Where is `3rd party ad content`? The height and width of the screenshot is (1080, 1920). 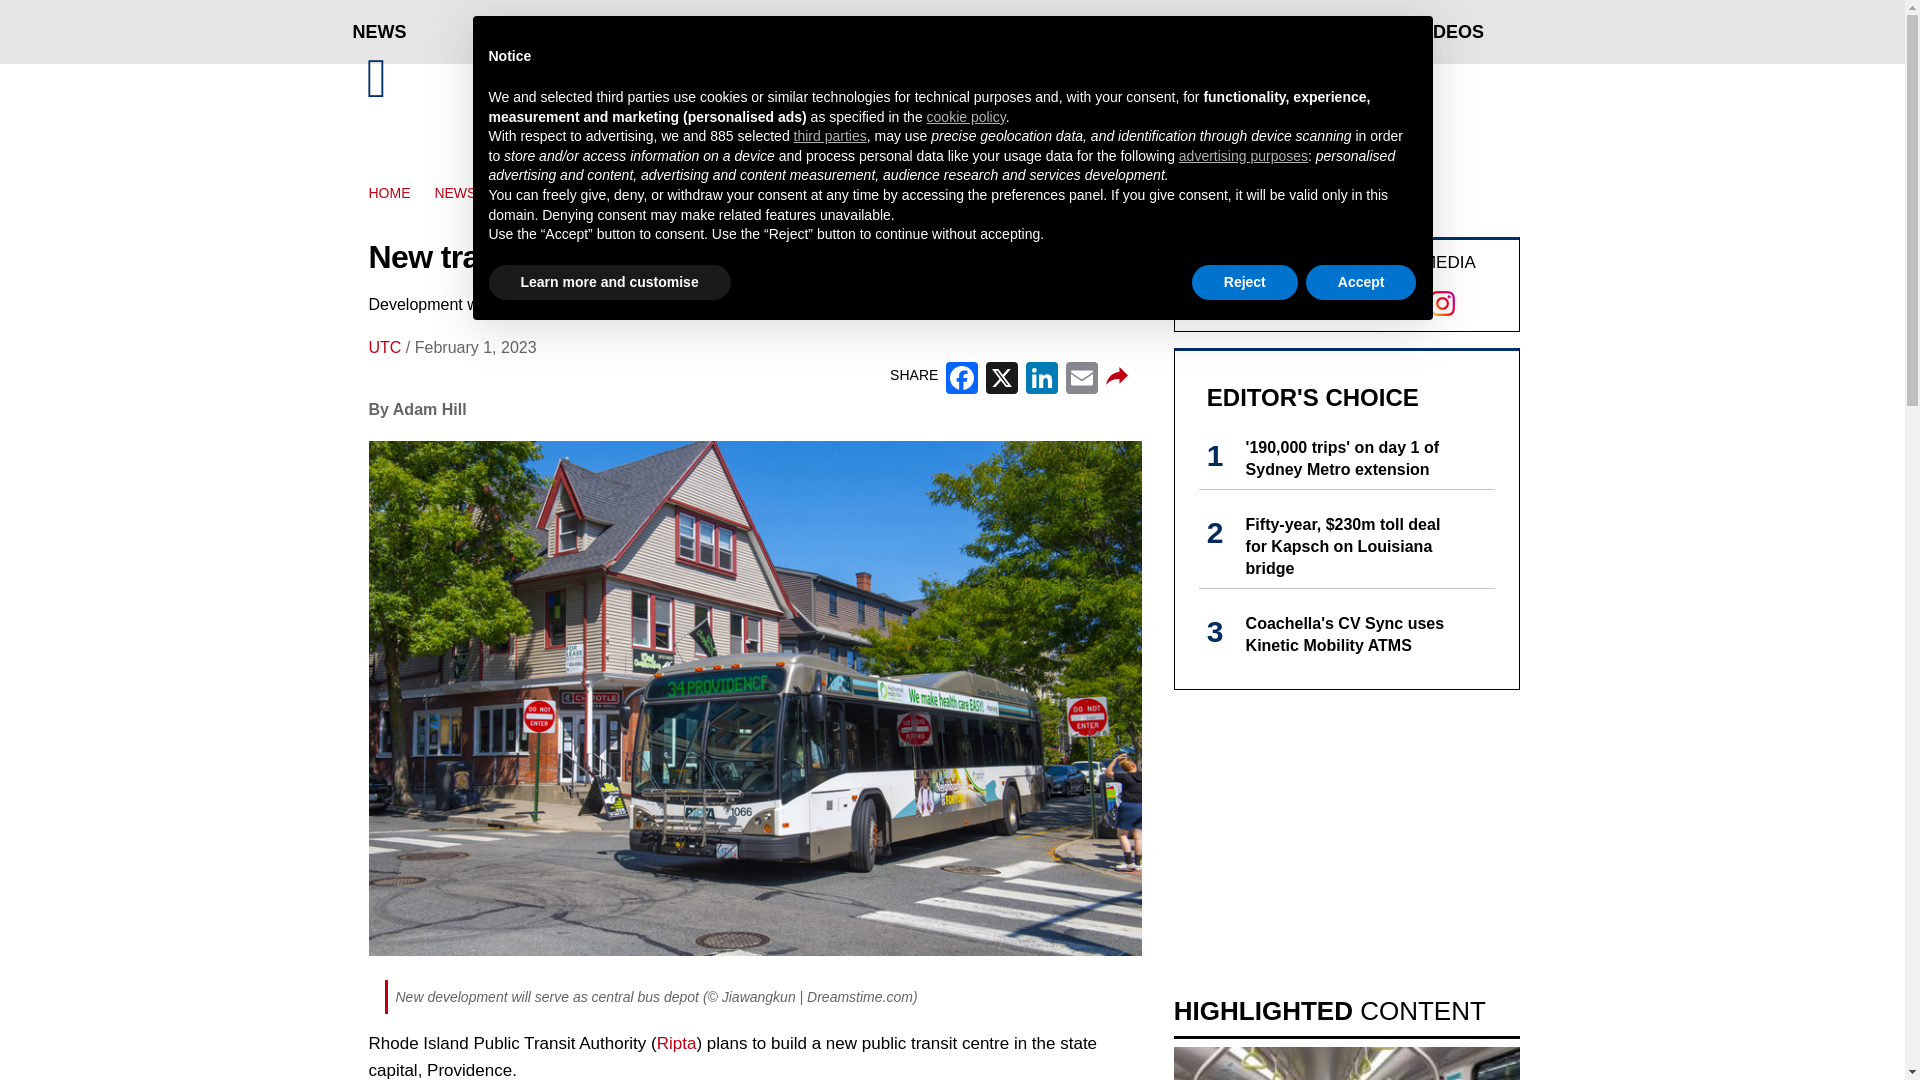
3rd party ad content is located at coordinates (952, 82).